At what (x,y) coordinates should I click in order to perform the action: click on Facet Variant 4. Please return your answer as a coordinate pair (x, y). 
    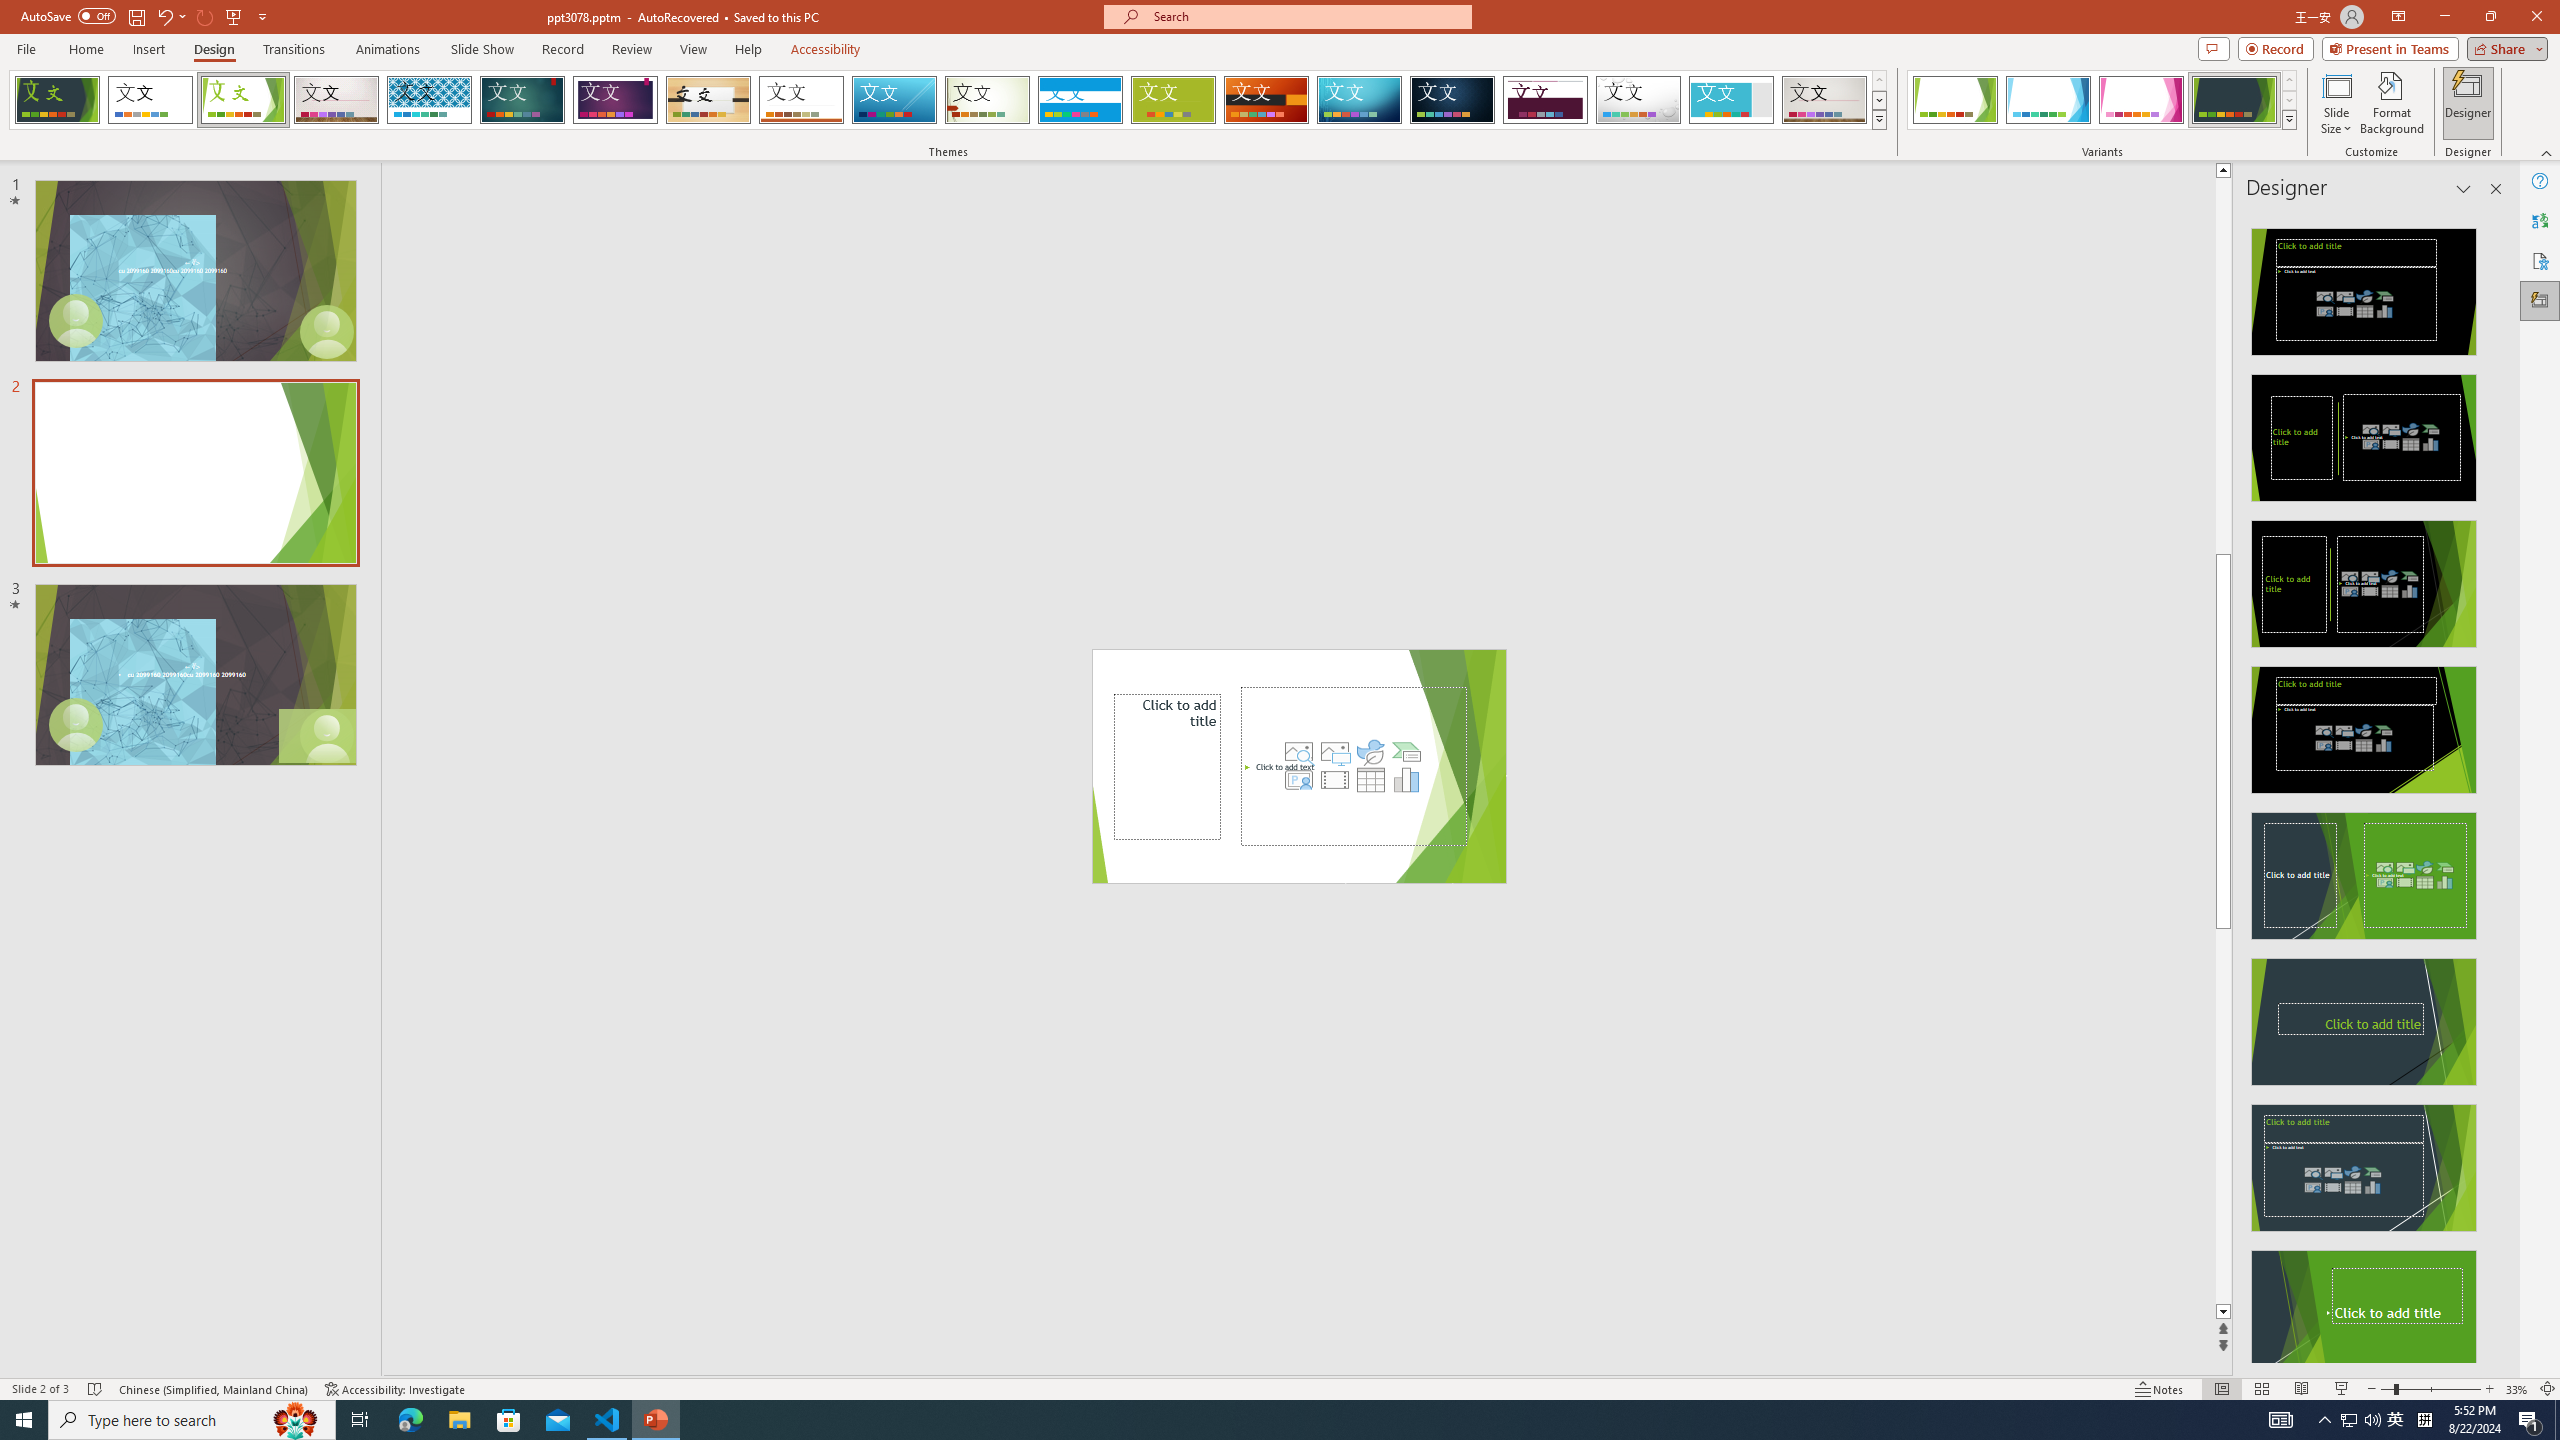
    Looking at the image, I should click on (2234, 100).